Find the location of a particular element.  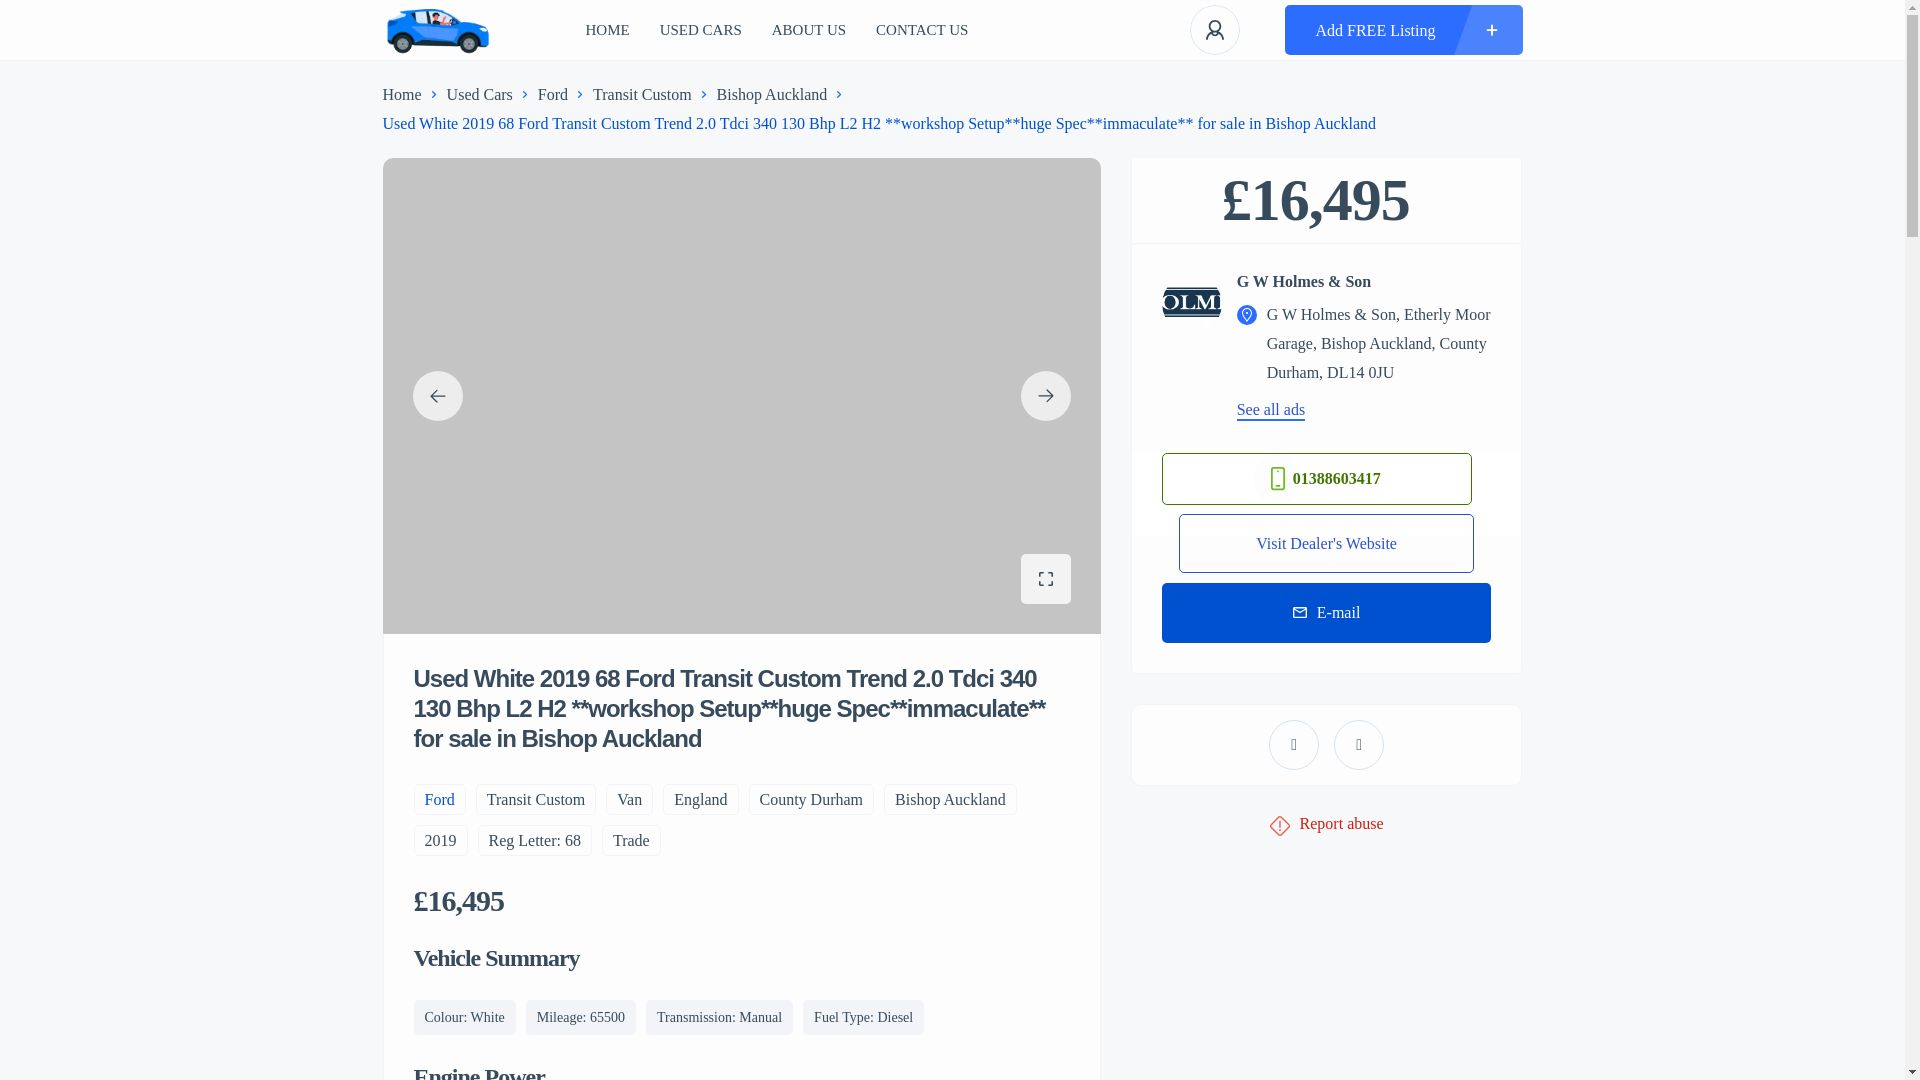

Used Cars For Sale is located at coordinates (438, 30).